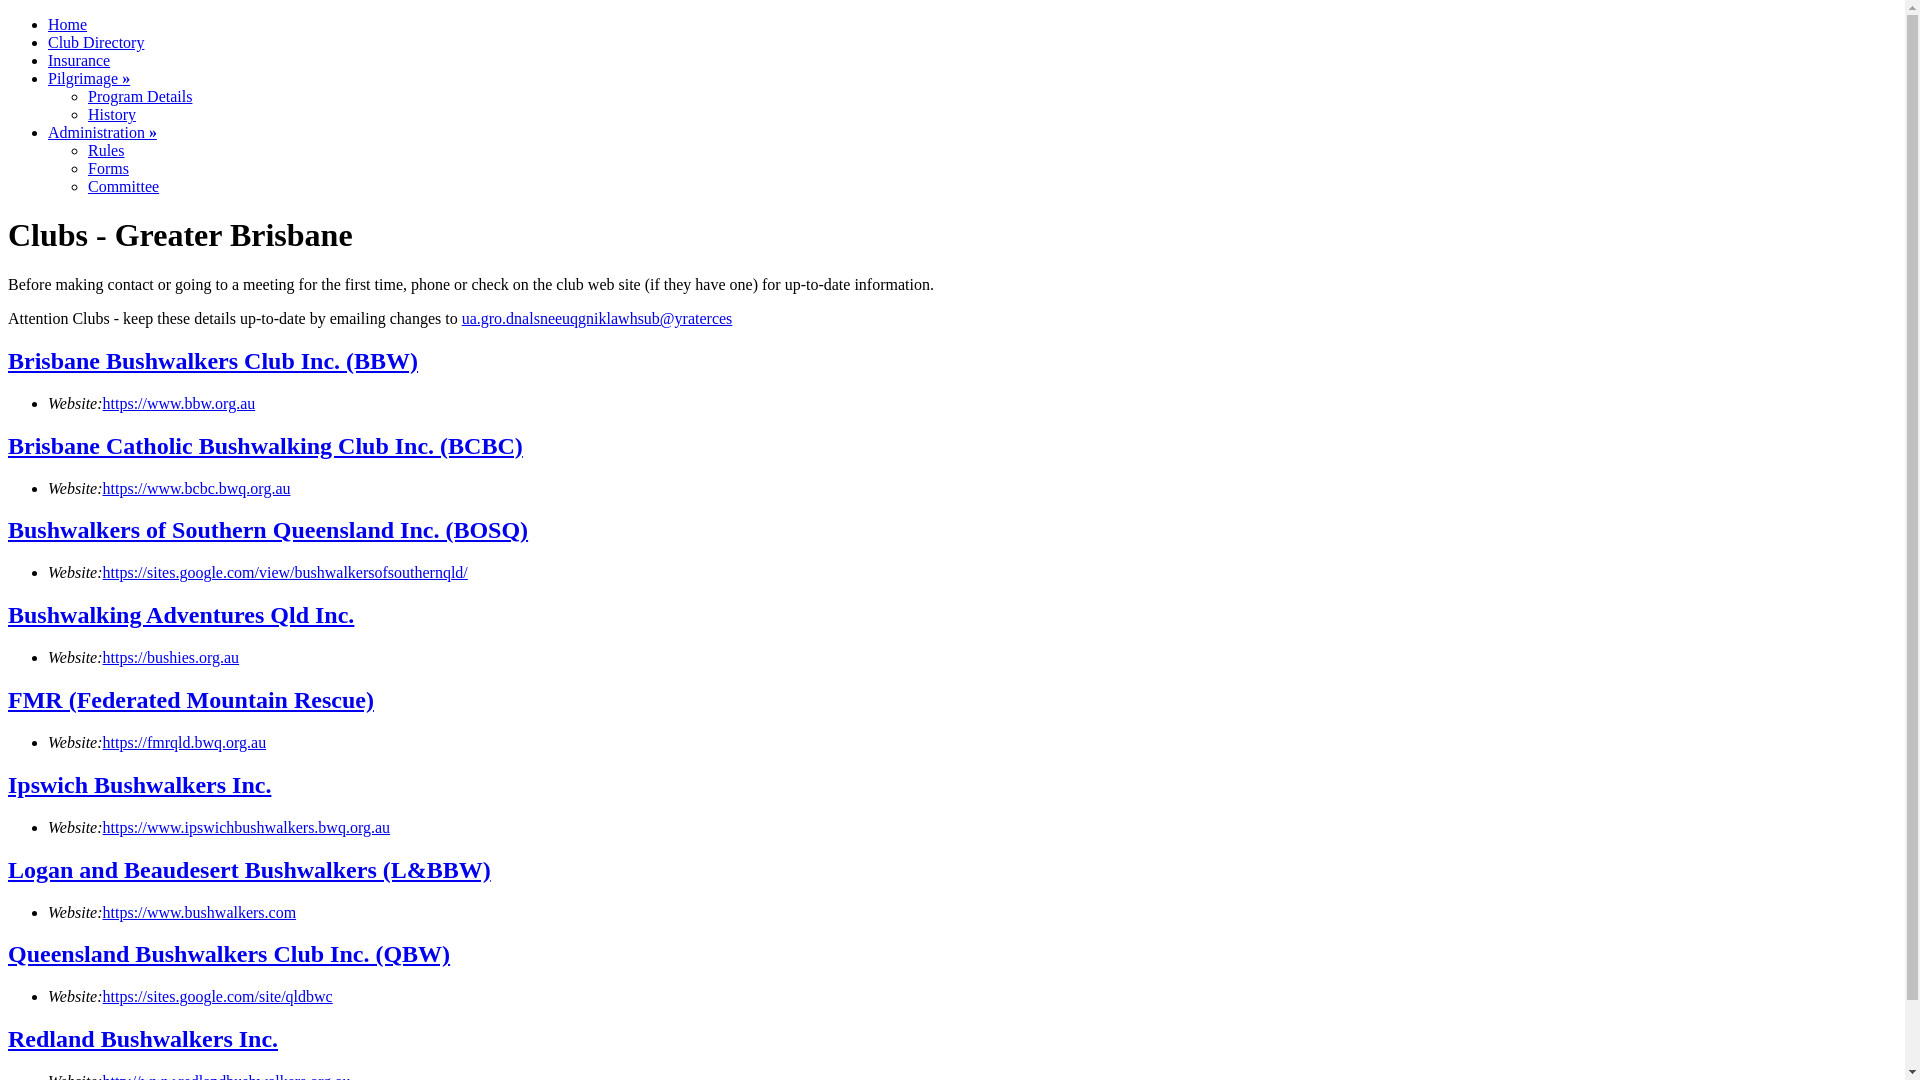  Describe the element at coordinates (79, 60) in the screenshot. I see `Insurance` at that location.